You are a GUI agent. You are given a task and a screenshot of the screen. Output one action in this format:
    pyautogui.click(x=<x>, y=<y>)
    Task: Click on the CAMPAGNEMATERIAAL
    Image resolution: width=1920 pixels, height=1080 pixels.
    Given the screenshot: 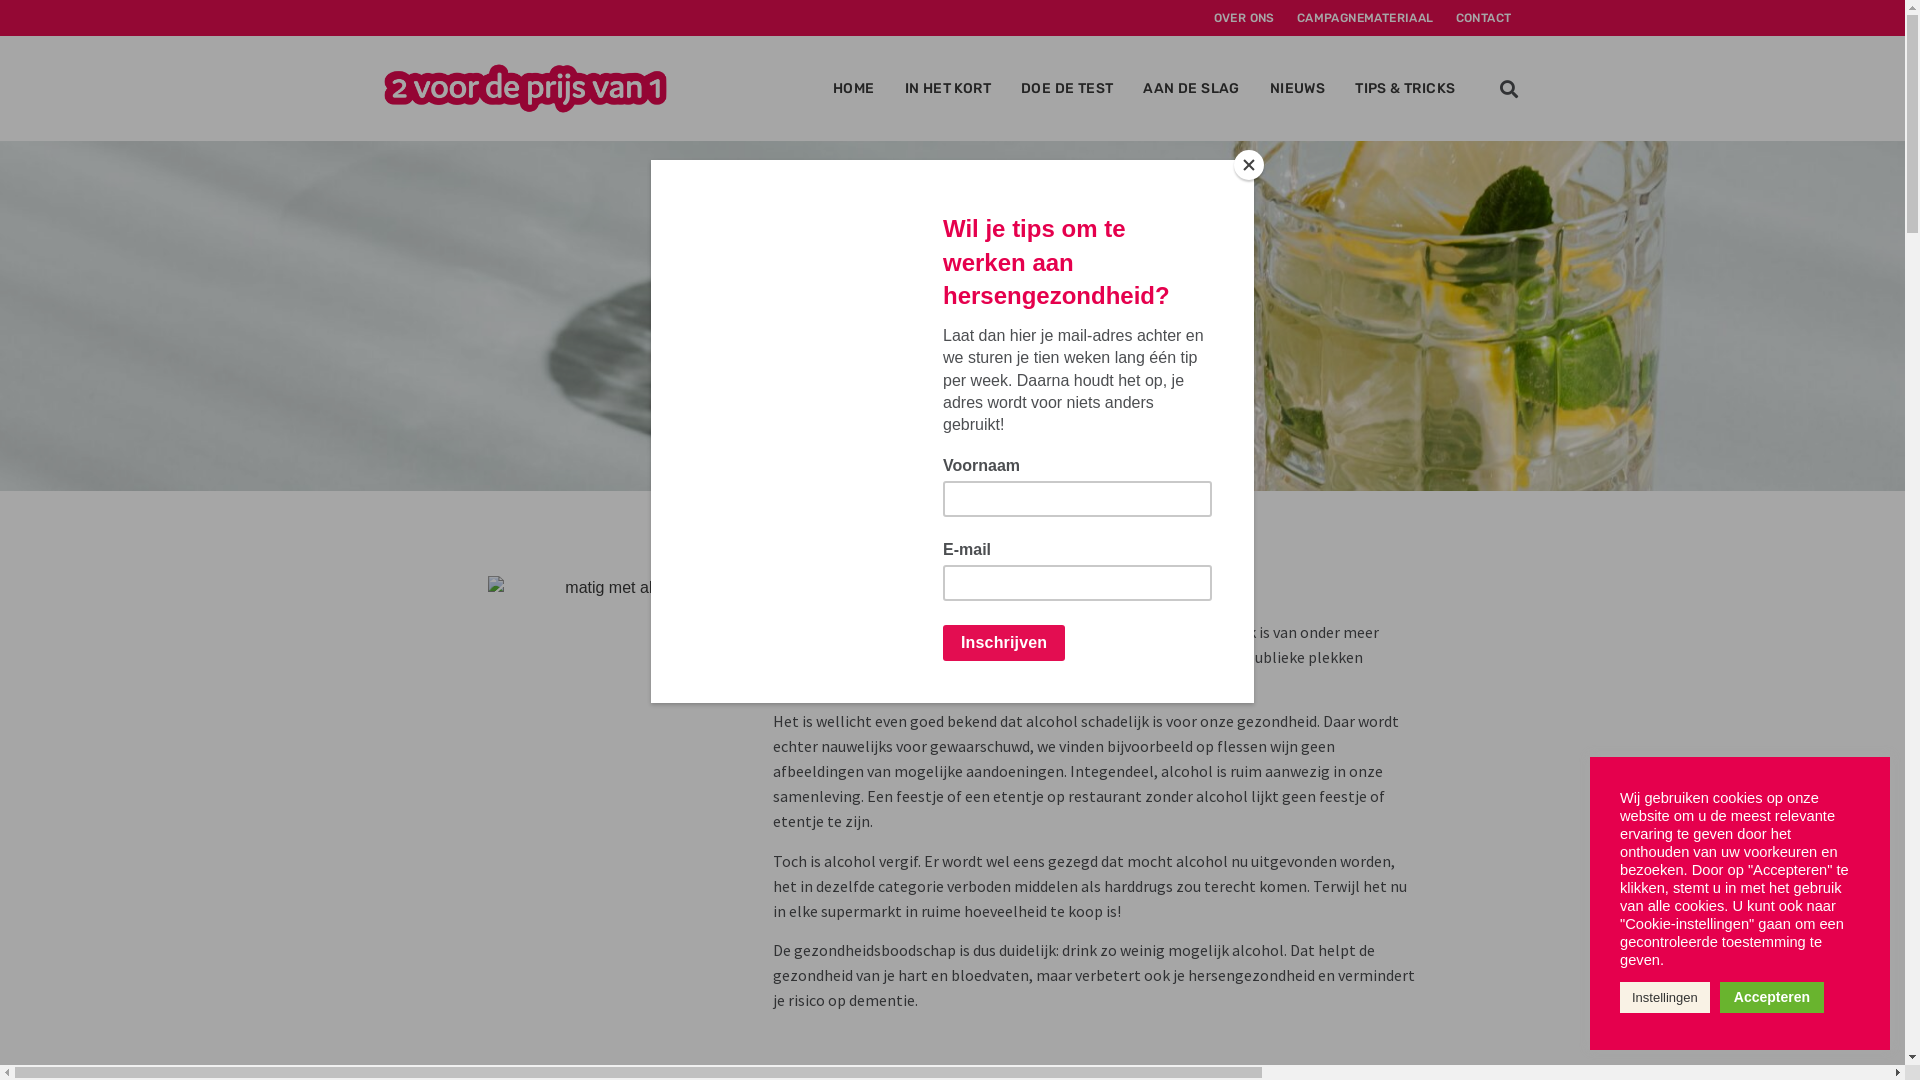 What is the action you would take?
    pyautogui.click(x=1366, y=18)
    